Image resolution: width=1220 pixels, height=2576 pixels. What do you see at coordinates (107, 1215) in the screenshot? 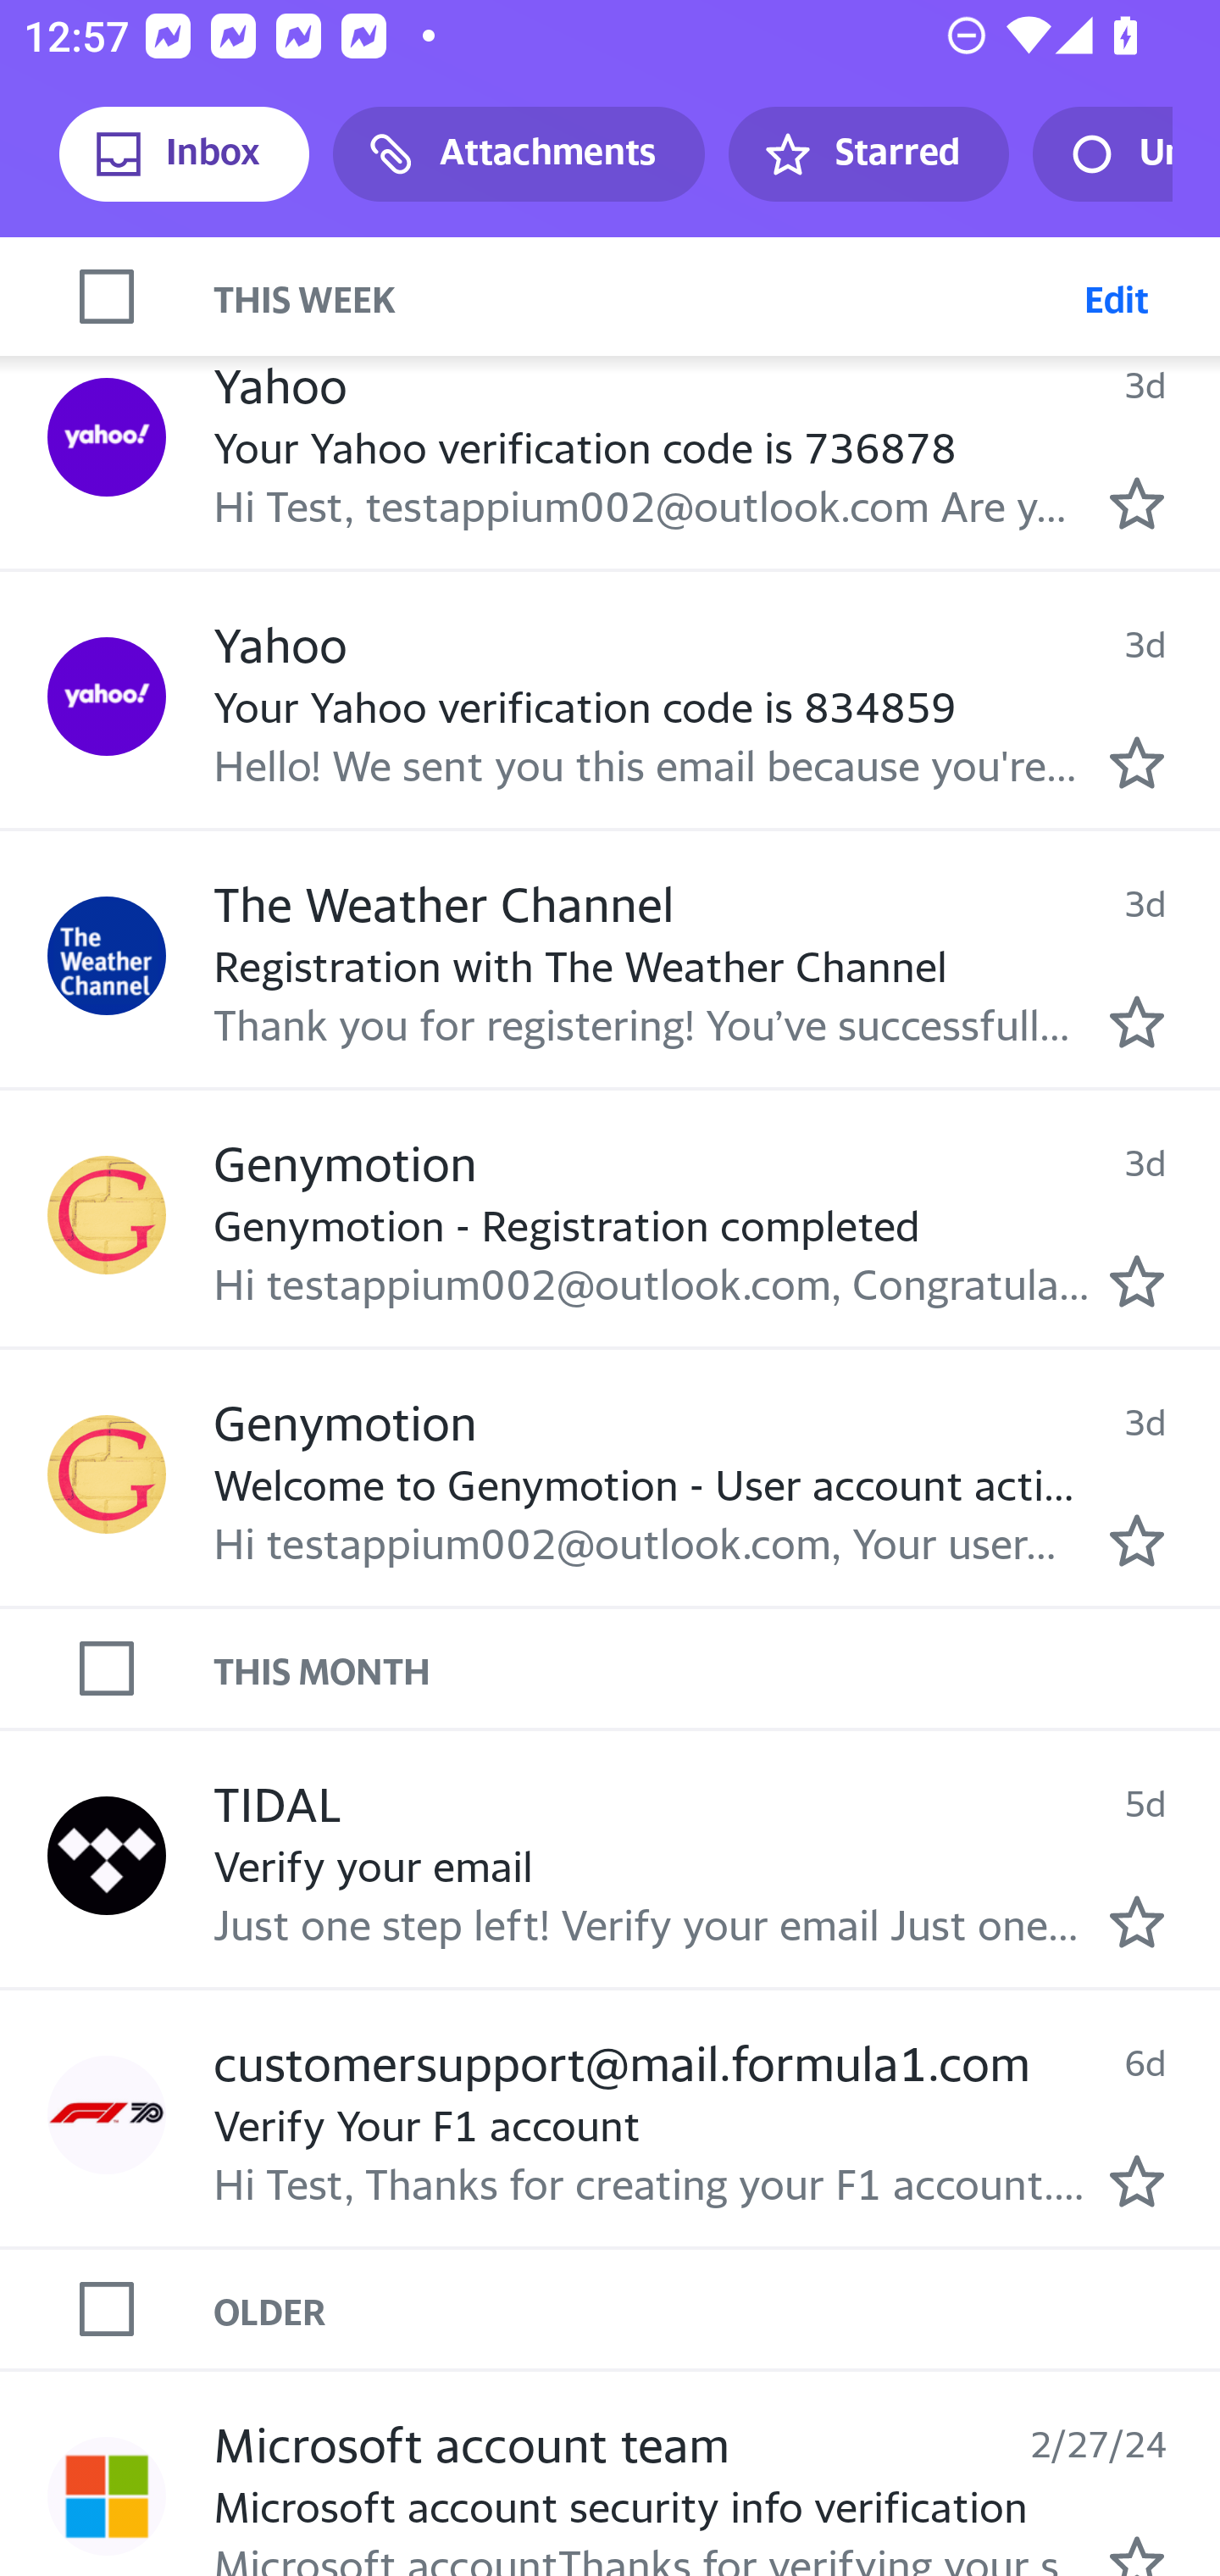
I see `Profile
Genymotion` at bounding box center [107, 1215].